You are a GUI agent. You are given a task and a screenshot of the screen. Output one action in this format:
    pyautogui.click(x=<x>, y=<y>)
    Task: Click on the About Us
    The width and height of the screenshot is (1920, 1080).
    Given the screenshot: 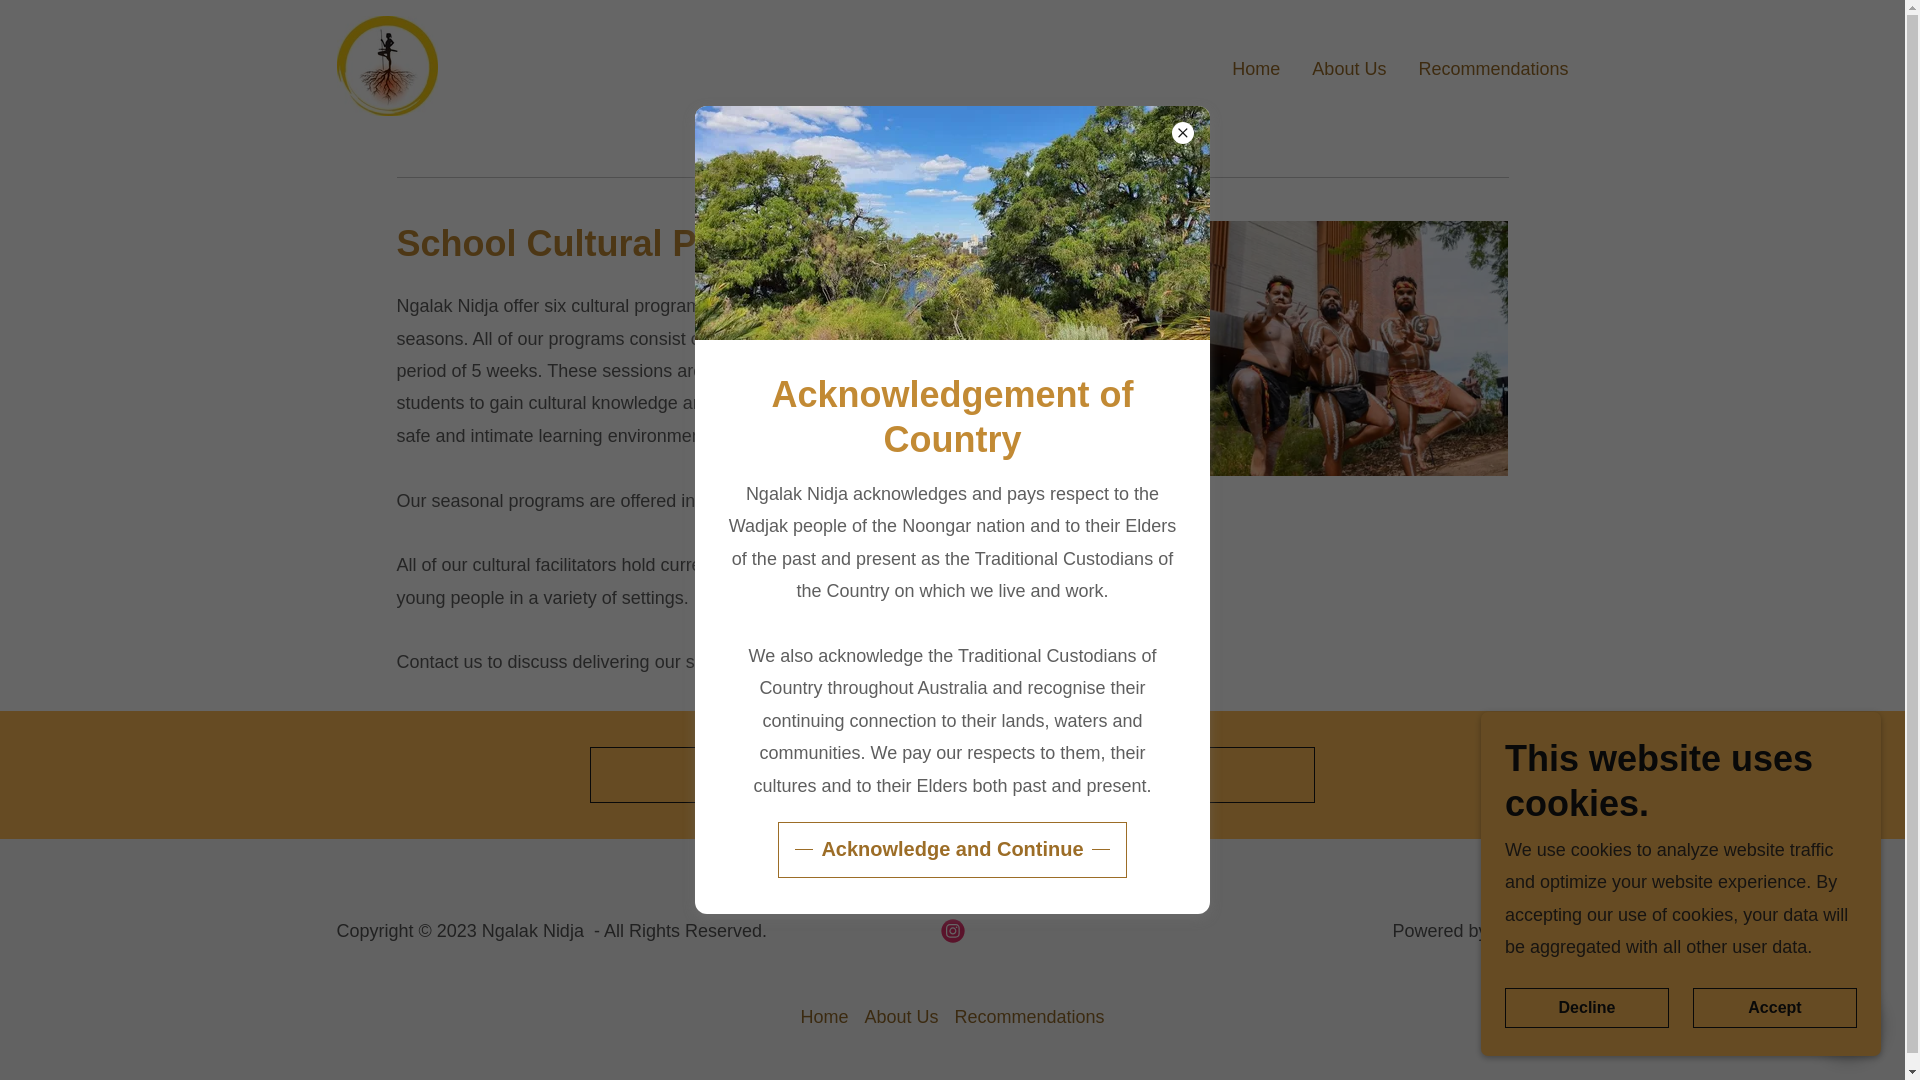 What is the action you would take?
    pyautogui.click(x=901, y=1017)
    